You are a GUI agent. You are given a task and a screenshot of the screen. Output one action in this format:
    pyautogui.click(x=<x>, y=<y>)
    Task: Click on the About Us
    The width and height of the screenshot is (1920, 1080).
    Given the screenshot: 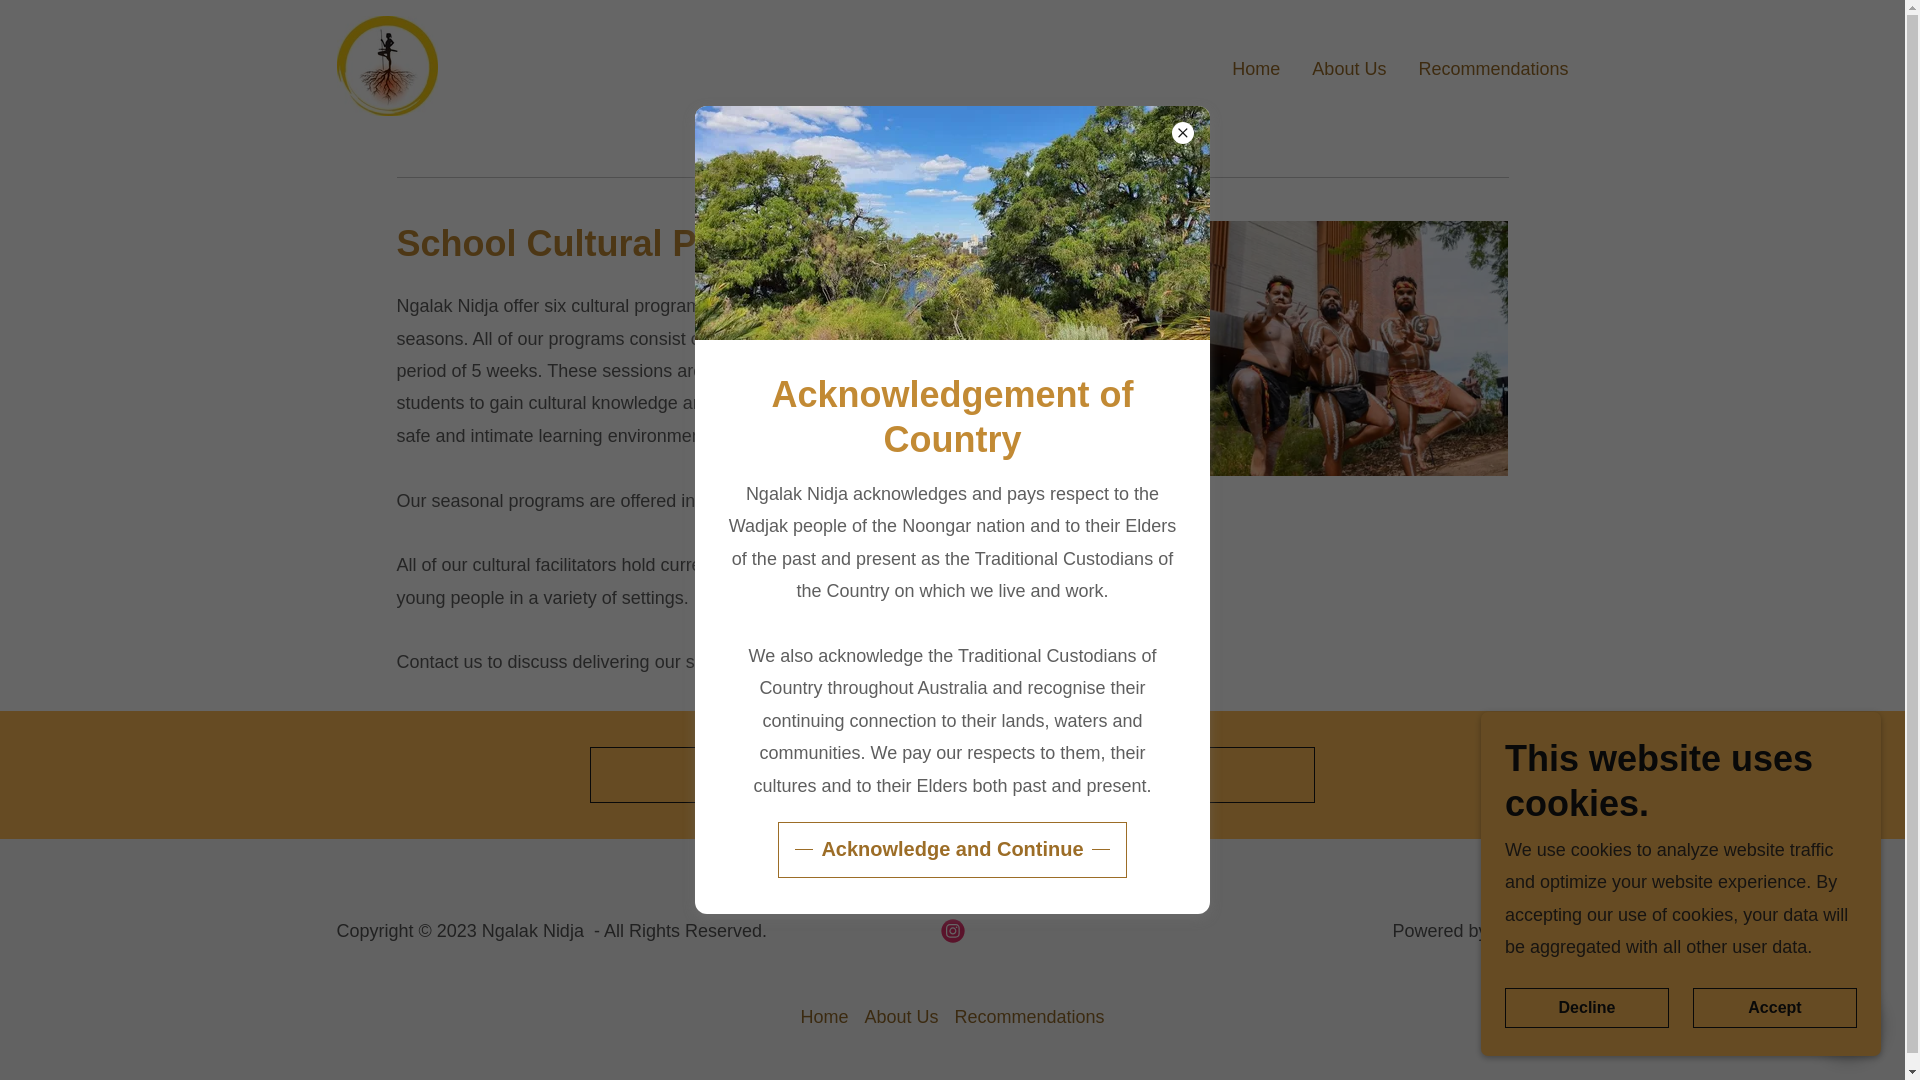 What is the action you would take?
    pyautogui.click(x=901, y=1017)
    